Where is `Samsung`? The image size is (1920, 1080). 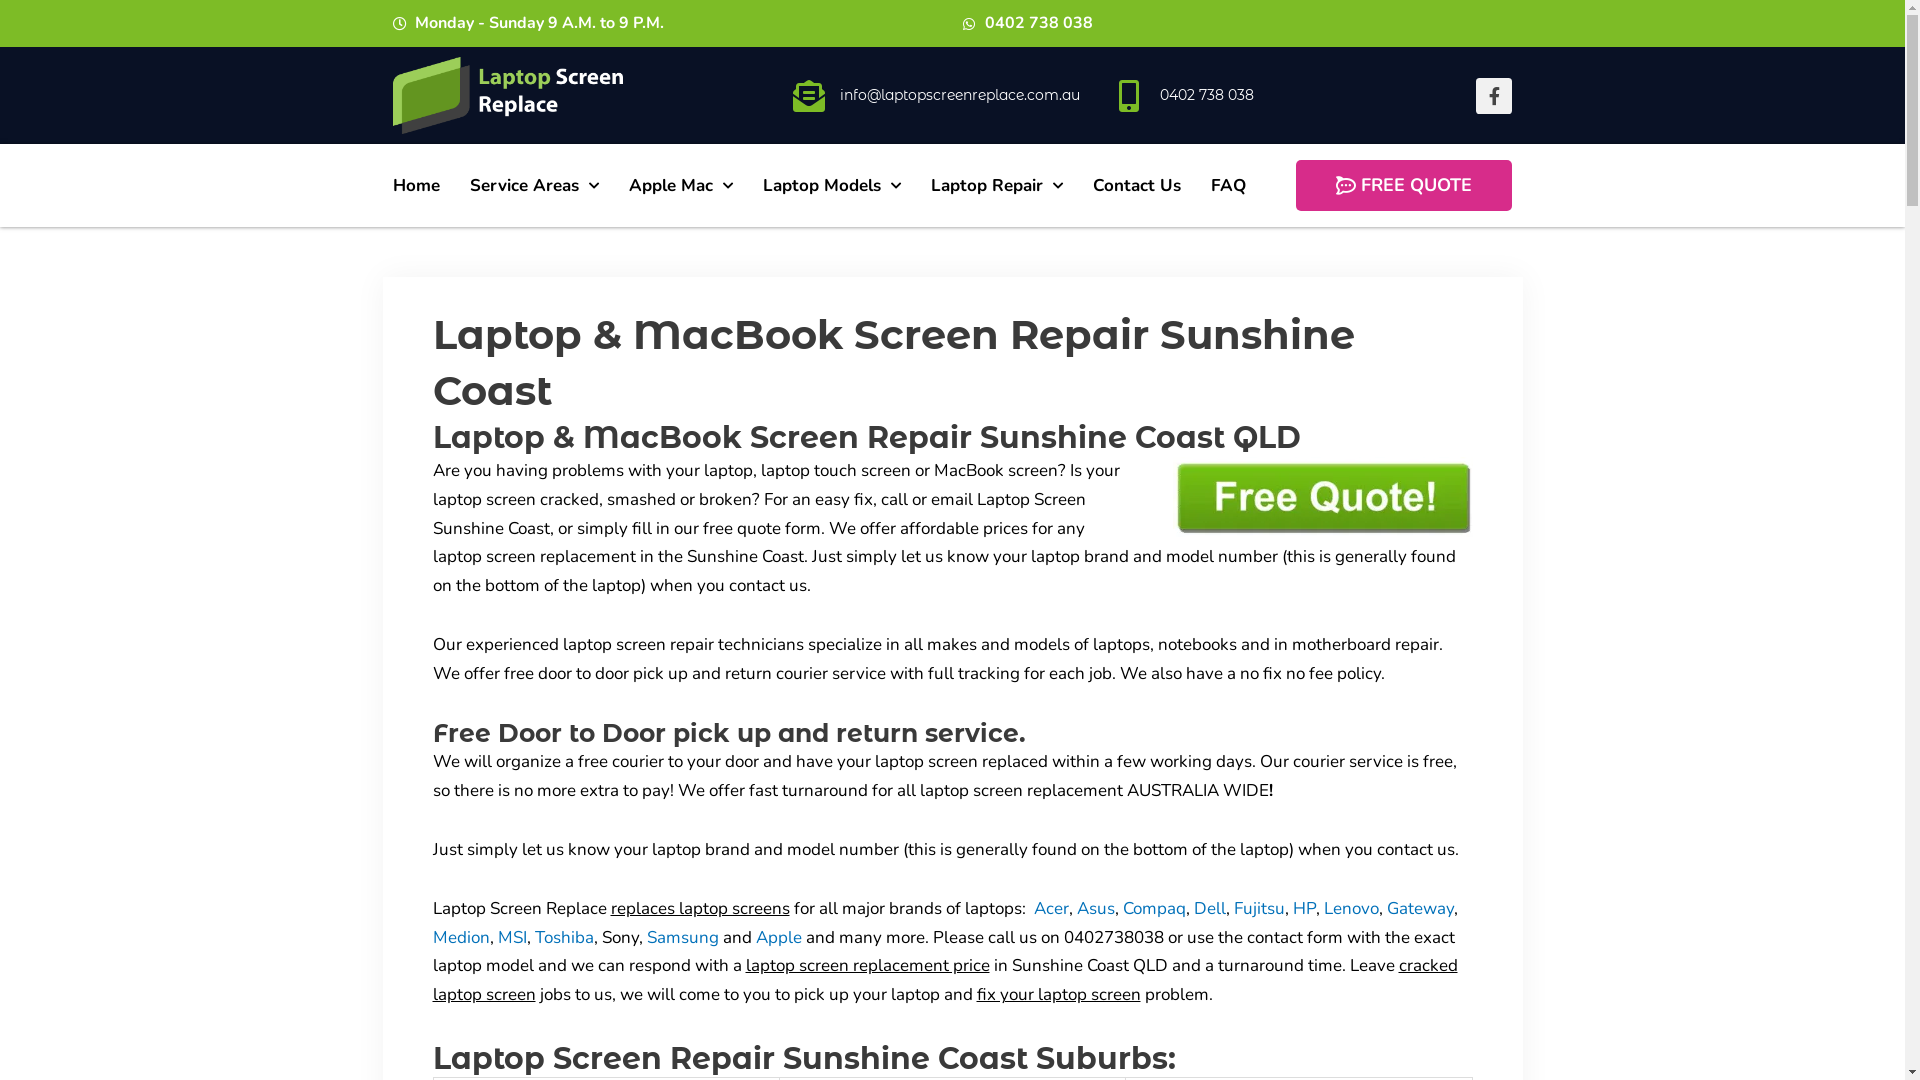 Samsung is located at coordinates (682, 938).